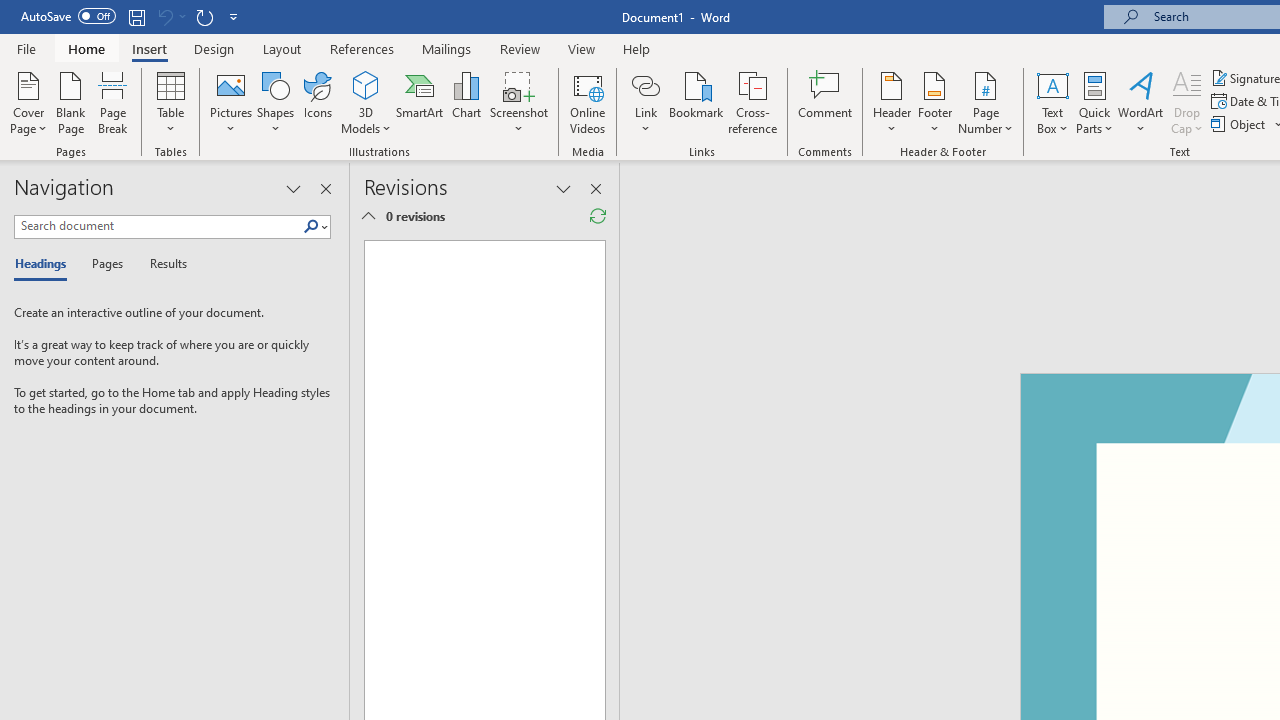 Image resolution: width=1280 pixels, height=720 pixels. I want to click on Can't Undo, so click(170, 16).